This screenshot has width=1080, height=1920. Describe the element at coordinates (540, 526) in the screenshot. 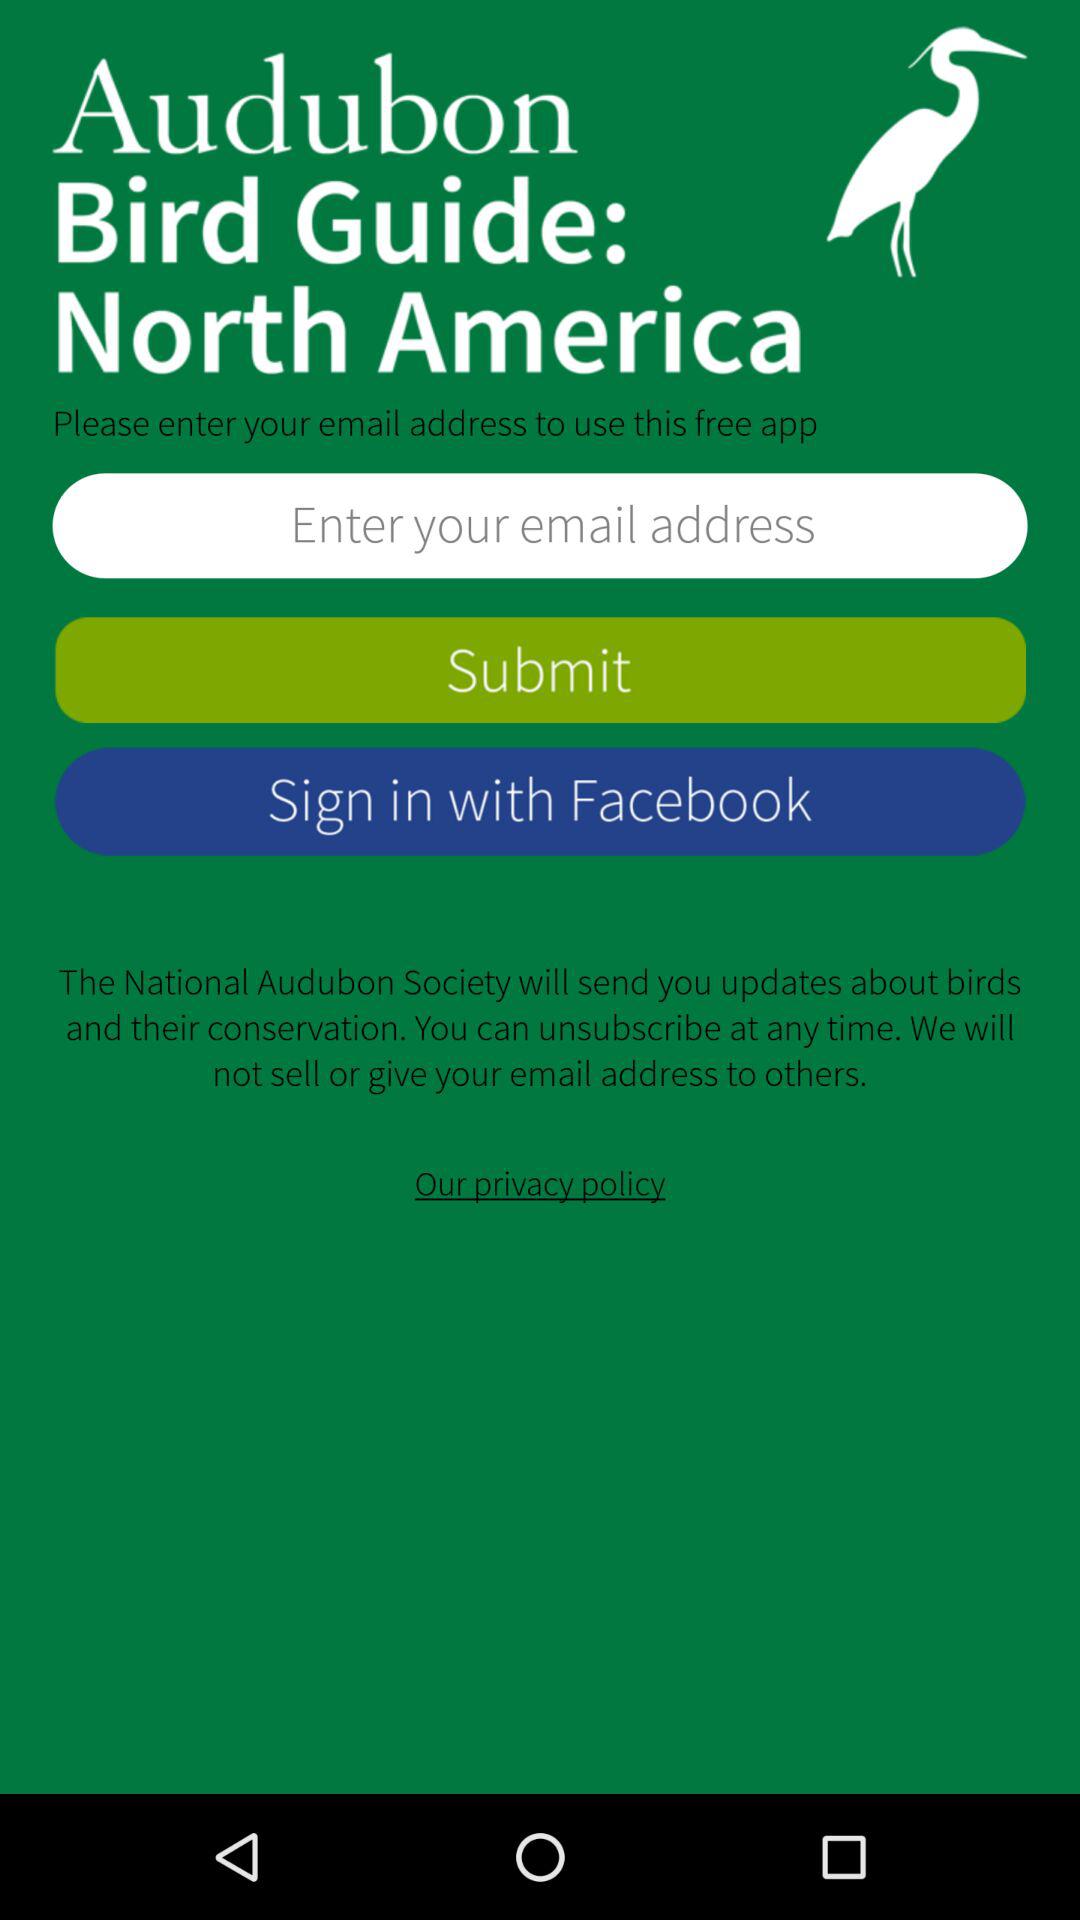

I see `enter your email address` at that location.